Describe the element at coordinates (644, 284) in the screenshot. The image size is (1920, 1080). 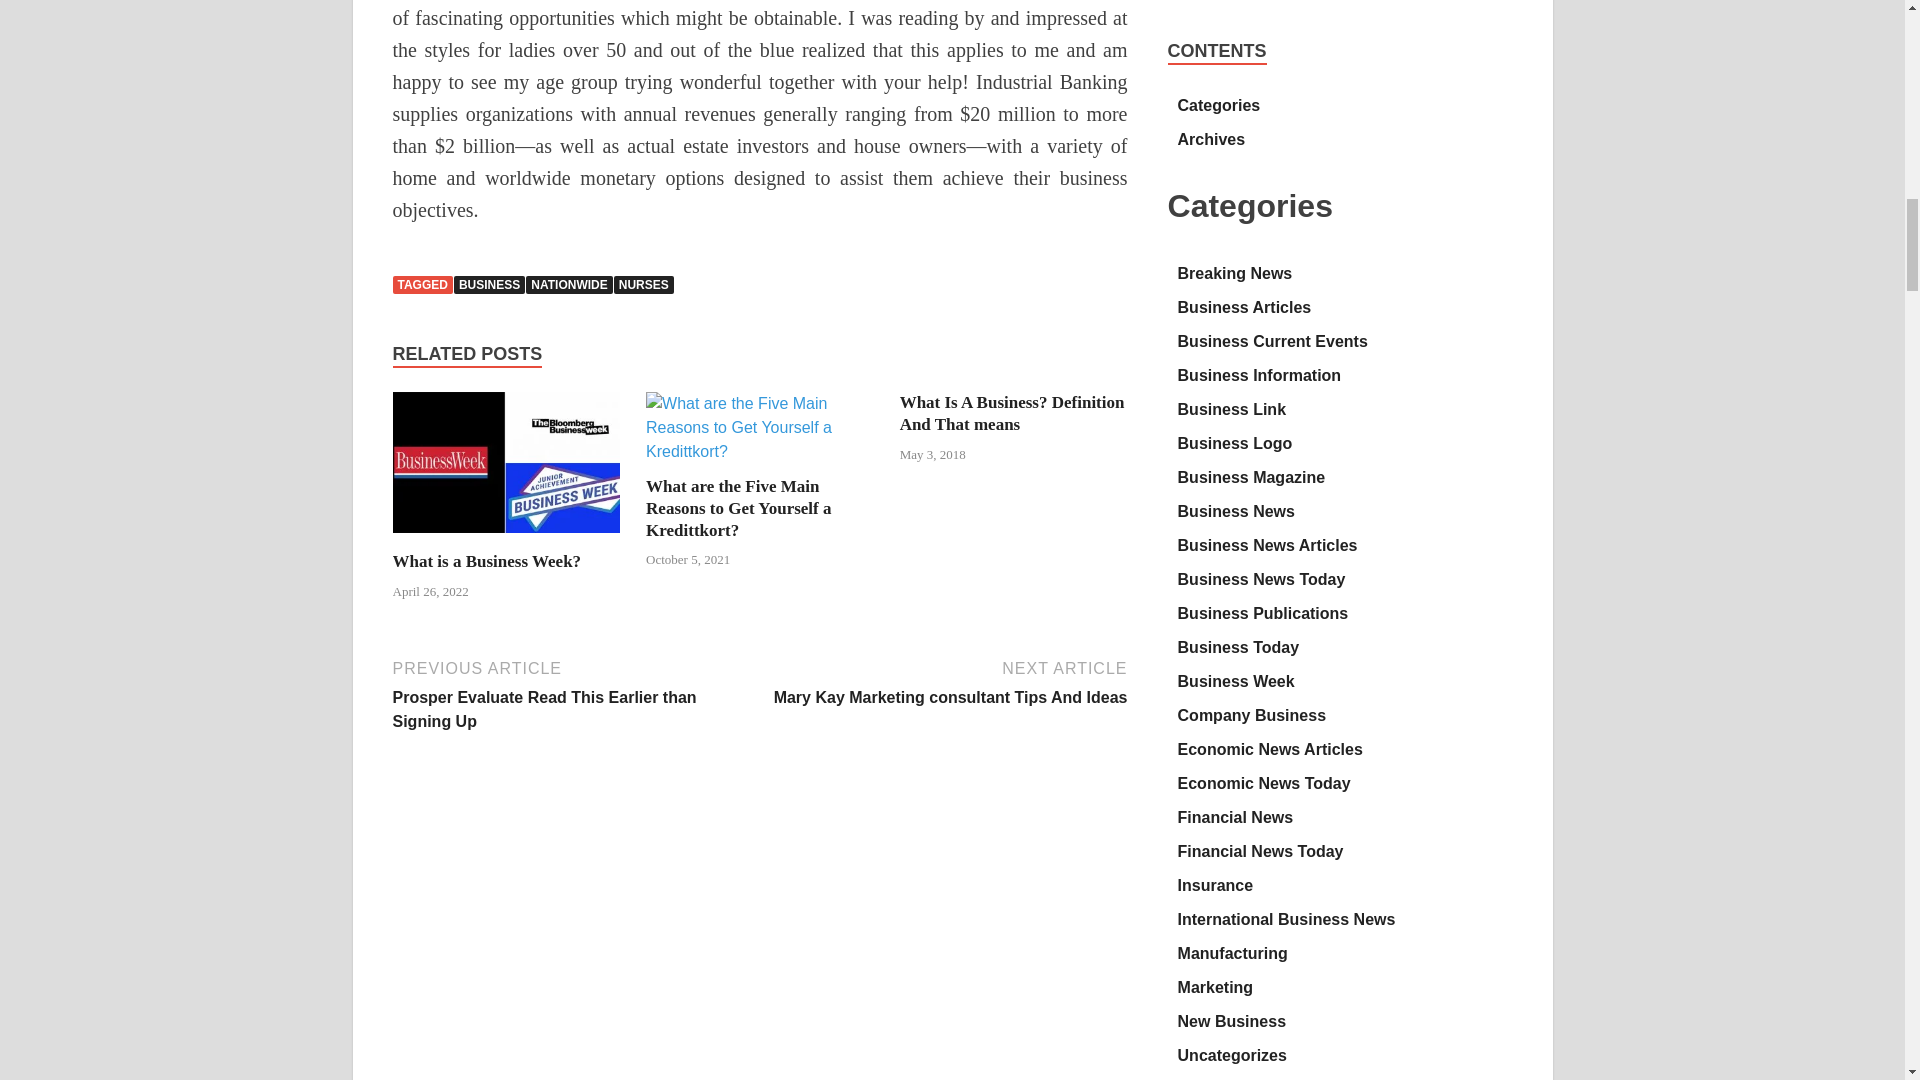
I see `NURSES` at that location.